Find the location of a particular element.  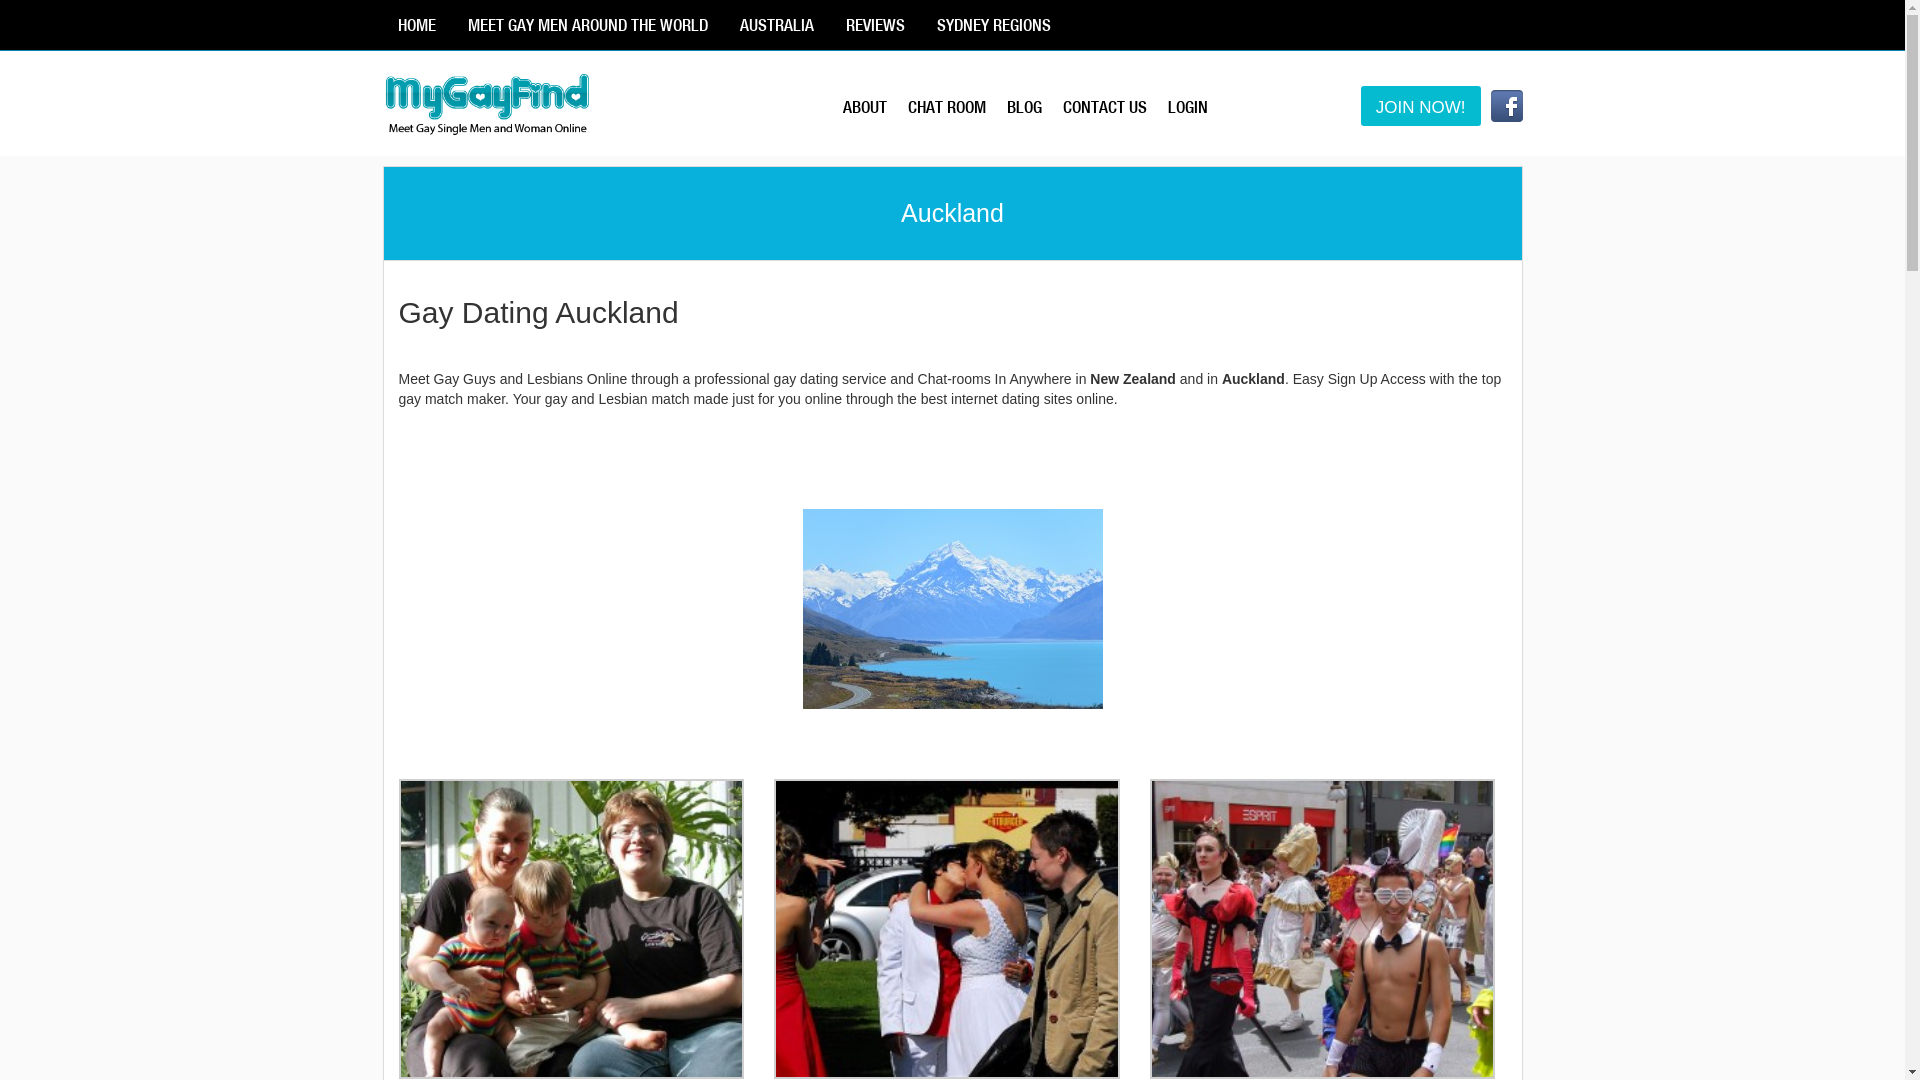

AUSTRALIA is located at coordinates (776, 25).